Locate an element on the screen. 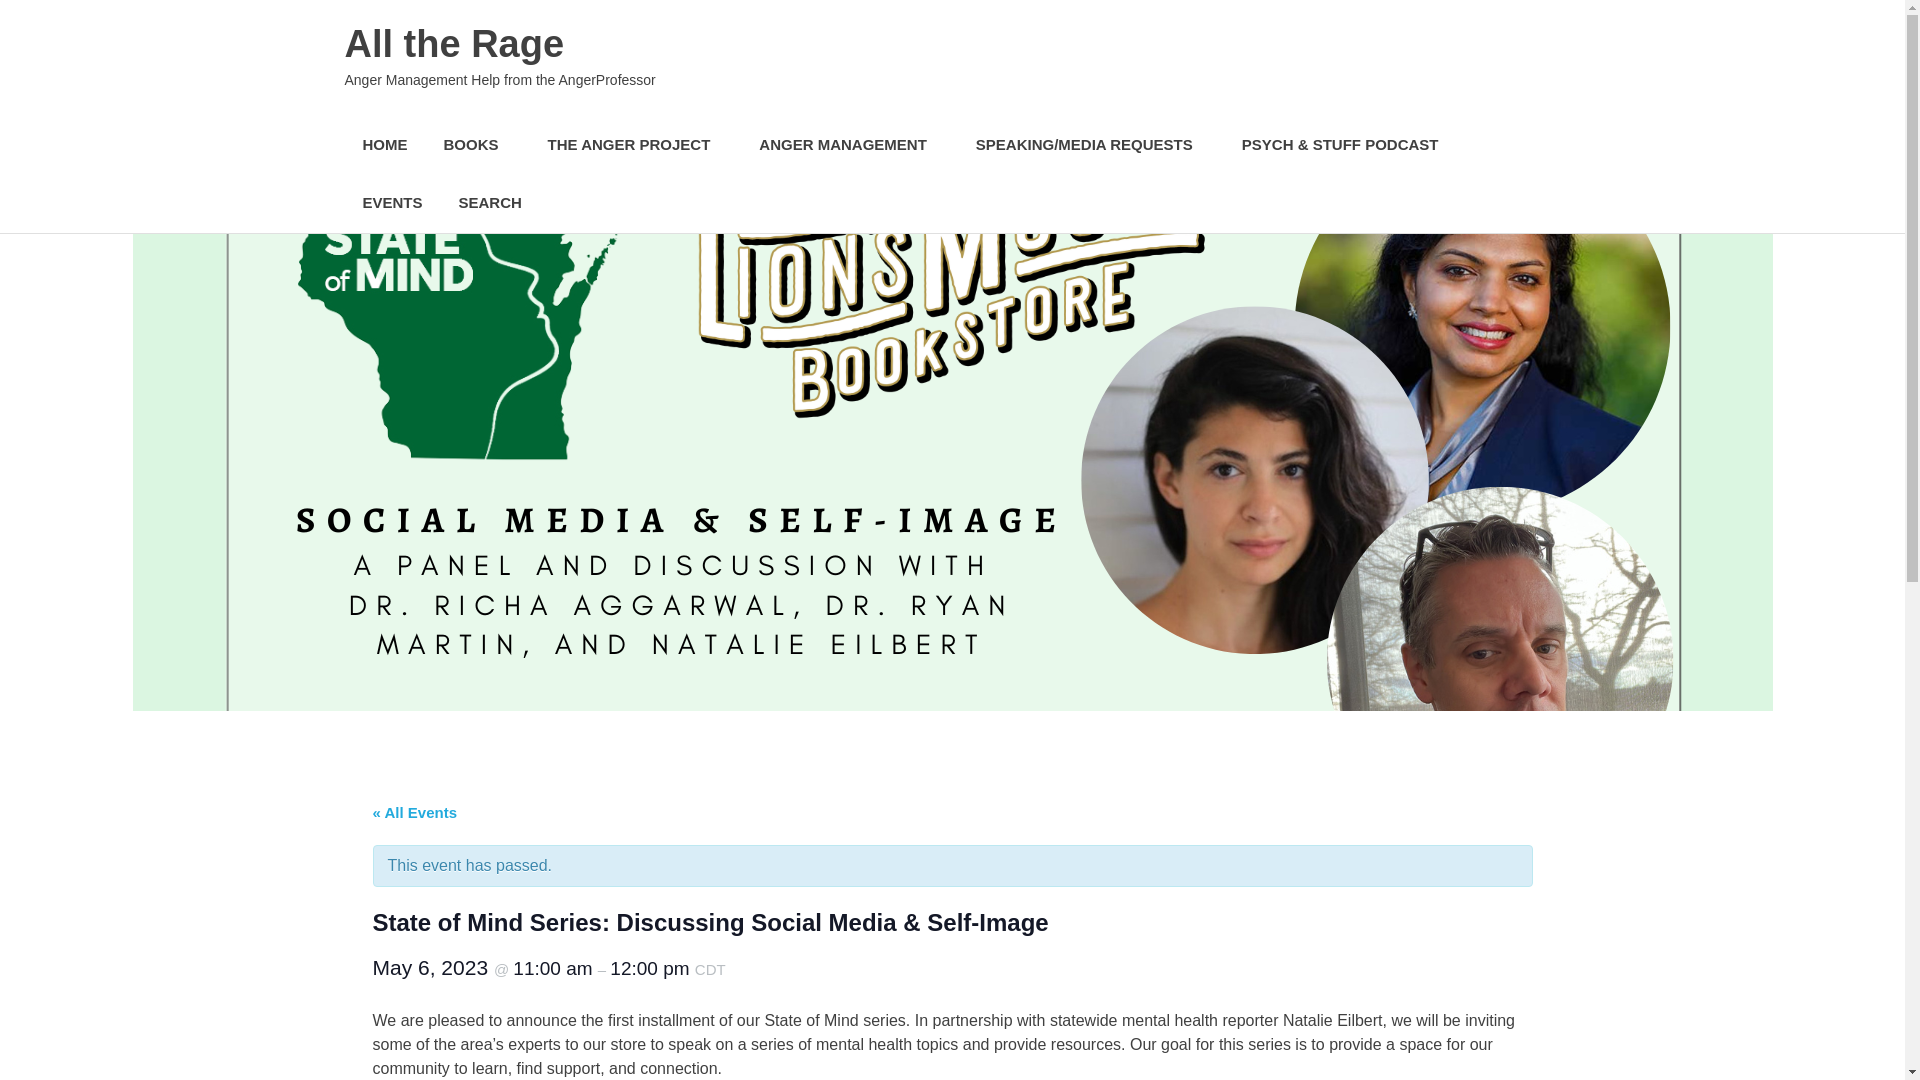 Image resolution: width=1920 pixels, height=1080 pixels. BOOKS is located at coordinates (478, 144).